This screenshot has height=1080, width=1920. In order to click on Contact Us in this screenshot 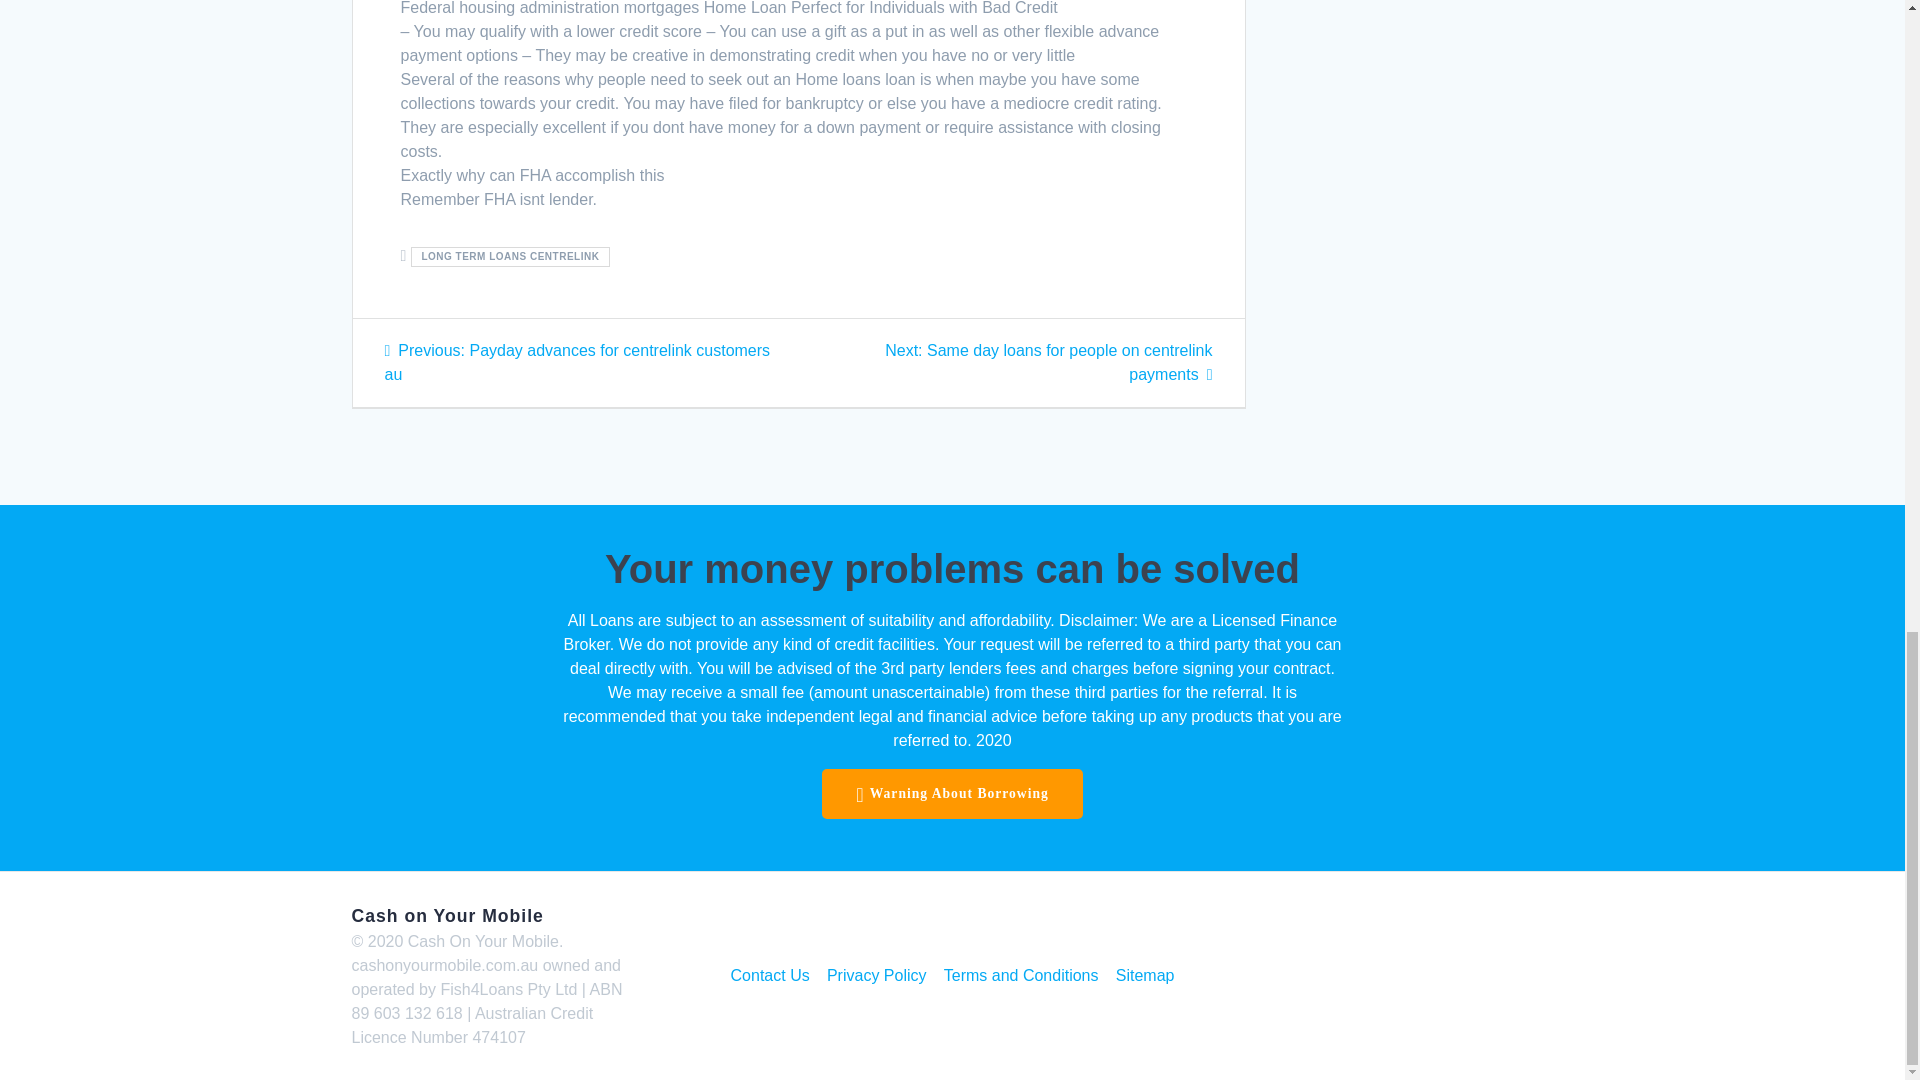, I will do `click(770, 976)`.